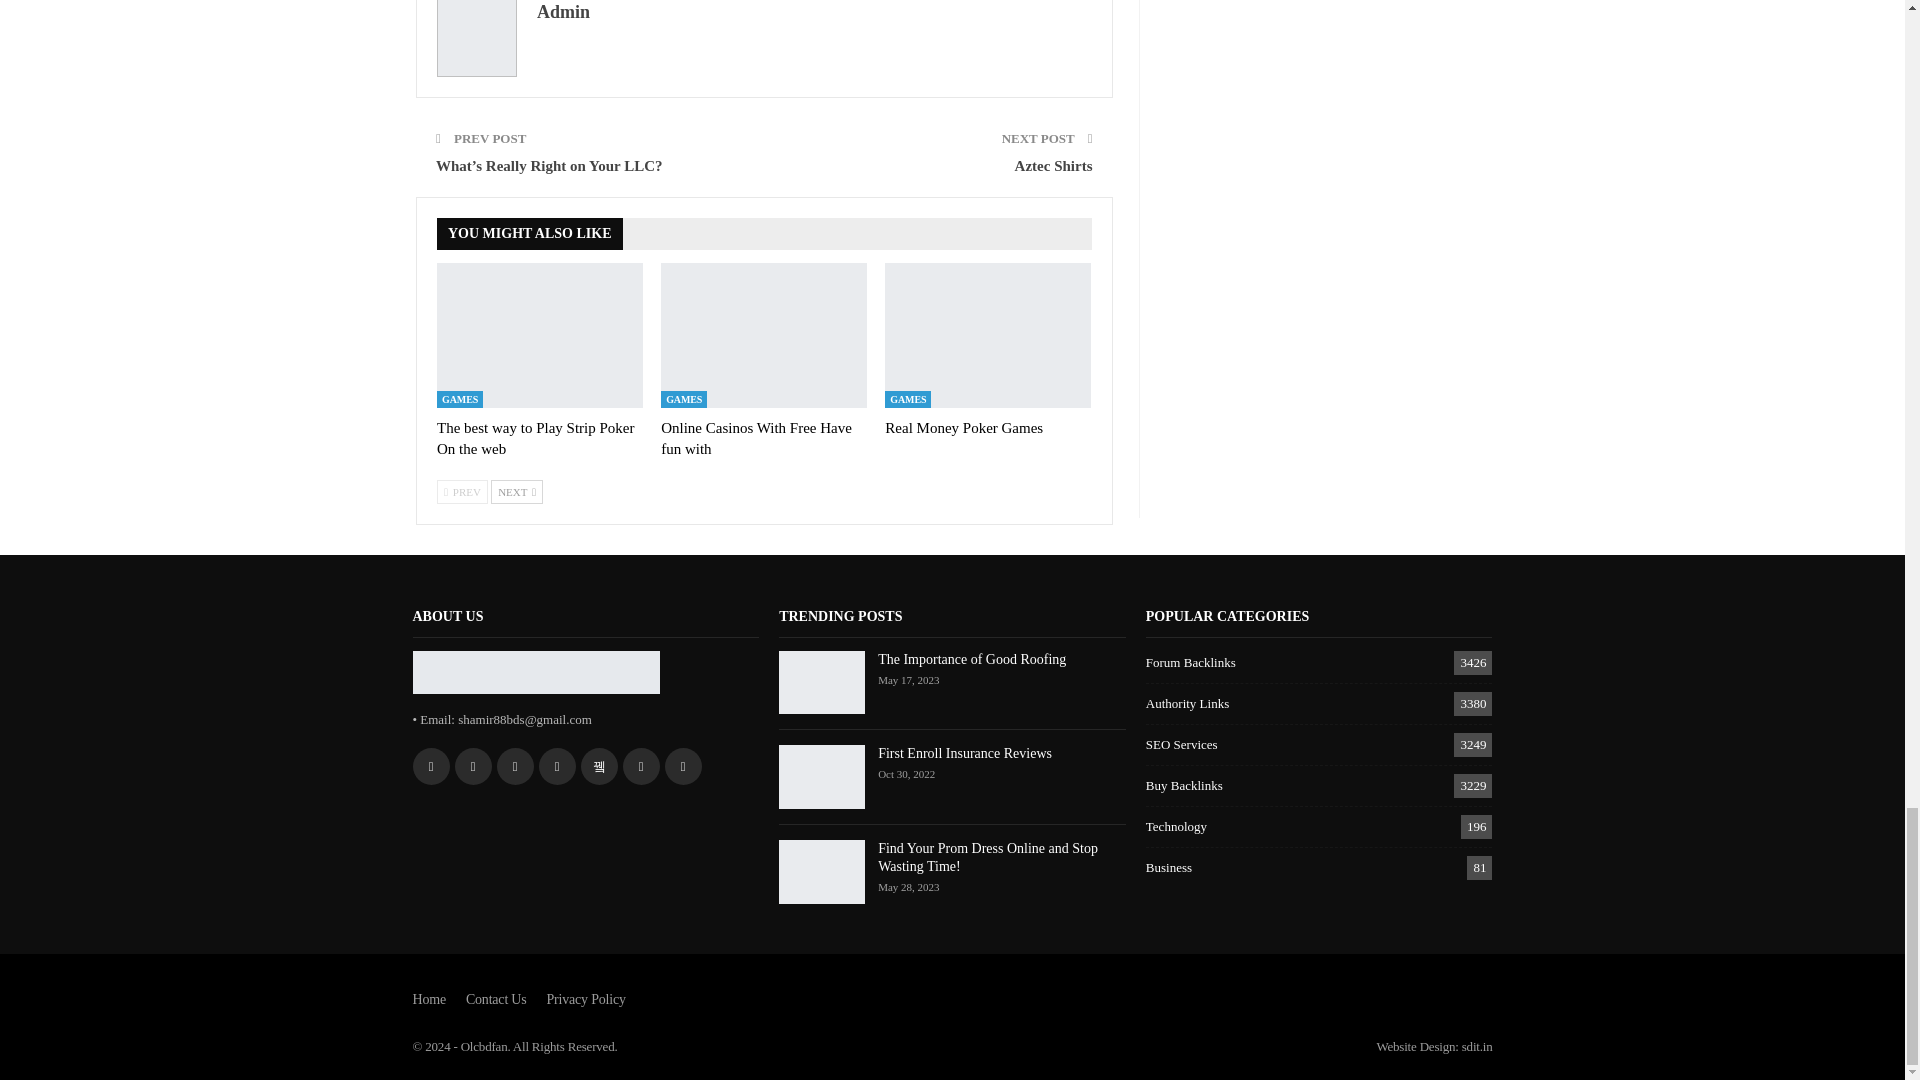  Describe the element at coordinates (764, 335) in the screenshot. I see `Online Casinos With Free Have fun with` at that location.